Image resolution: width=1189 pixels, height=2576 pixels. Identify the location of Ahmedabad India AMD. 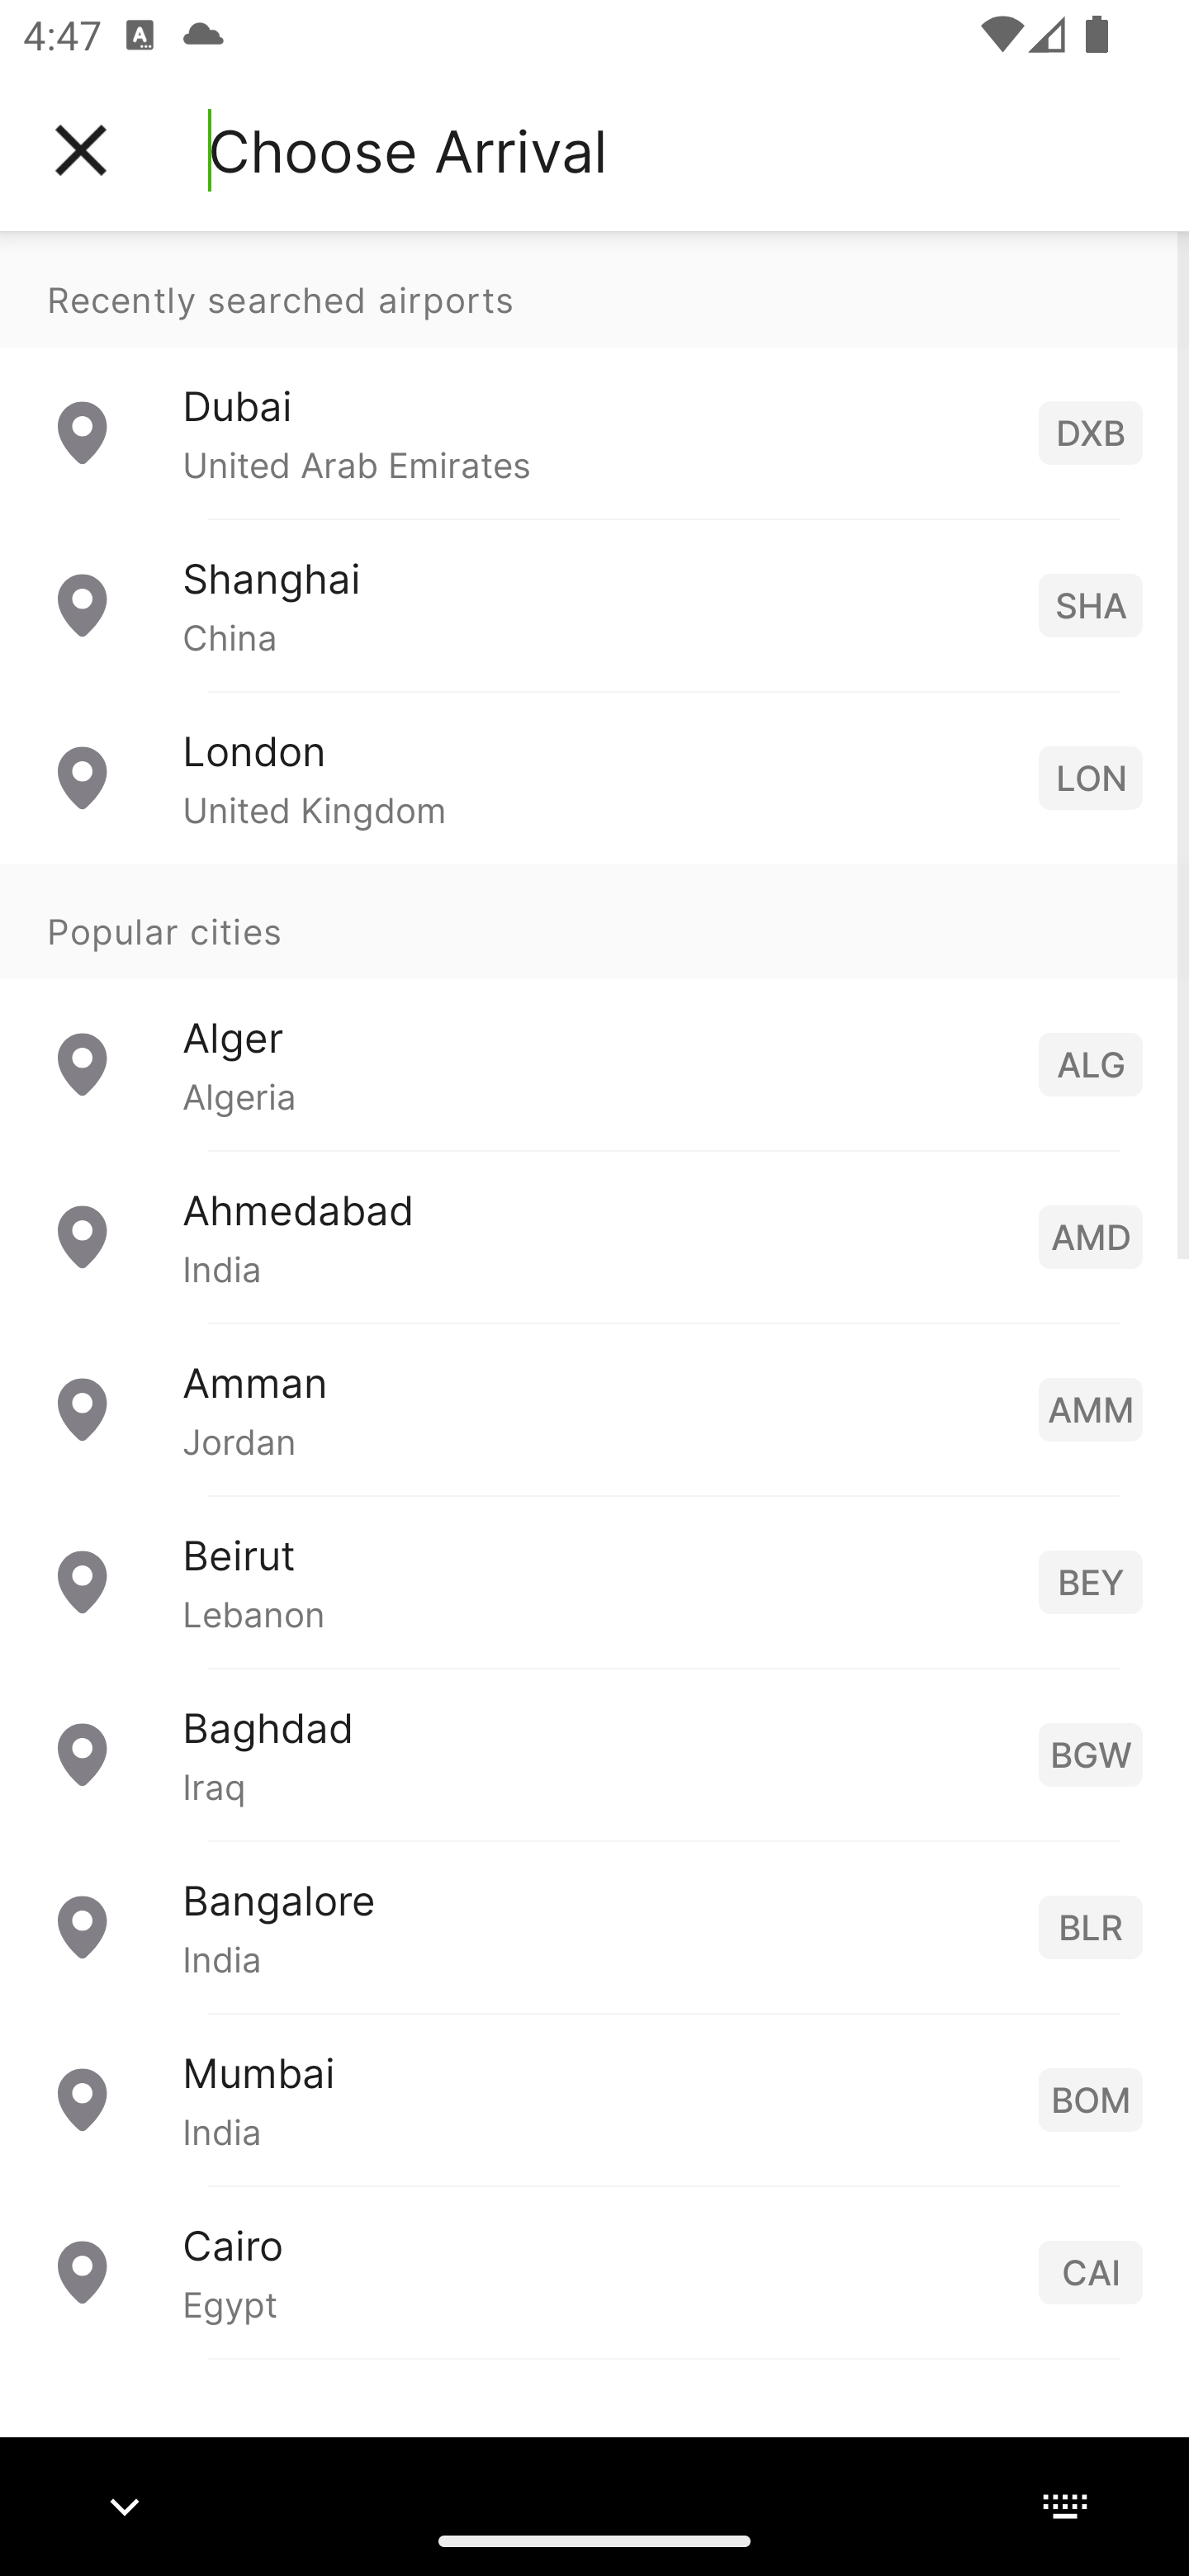
(594, 1235).